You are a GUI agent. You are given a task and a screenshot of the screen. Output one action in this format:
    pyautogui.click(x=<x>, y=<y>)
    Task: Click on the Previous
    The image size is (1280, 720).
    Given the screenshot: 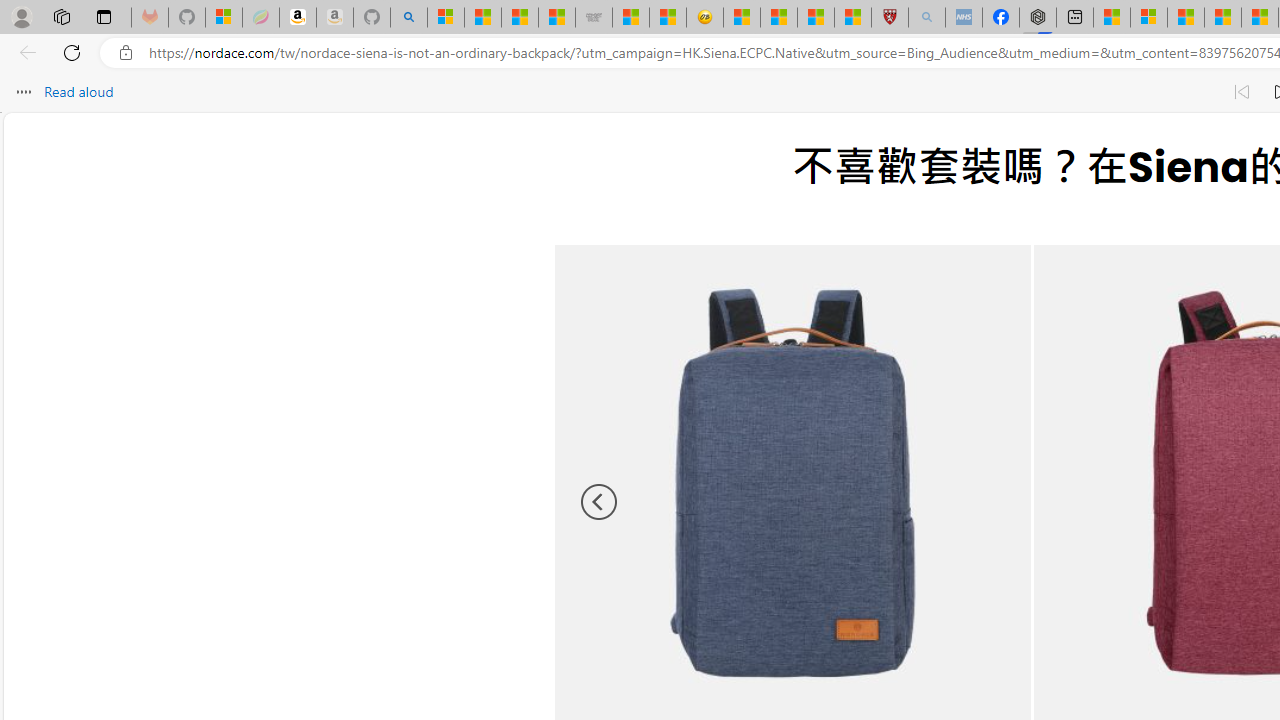 What is the action you would take?
    pyautogui.click(x=600, y=502)
    